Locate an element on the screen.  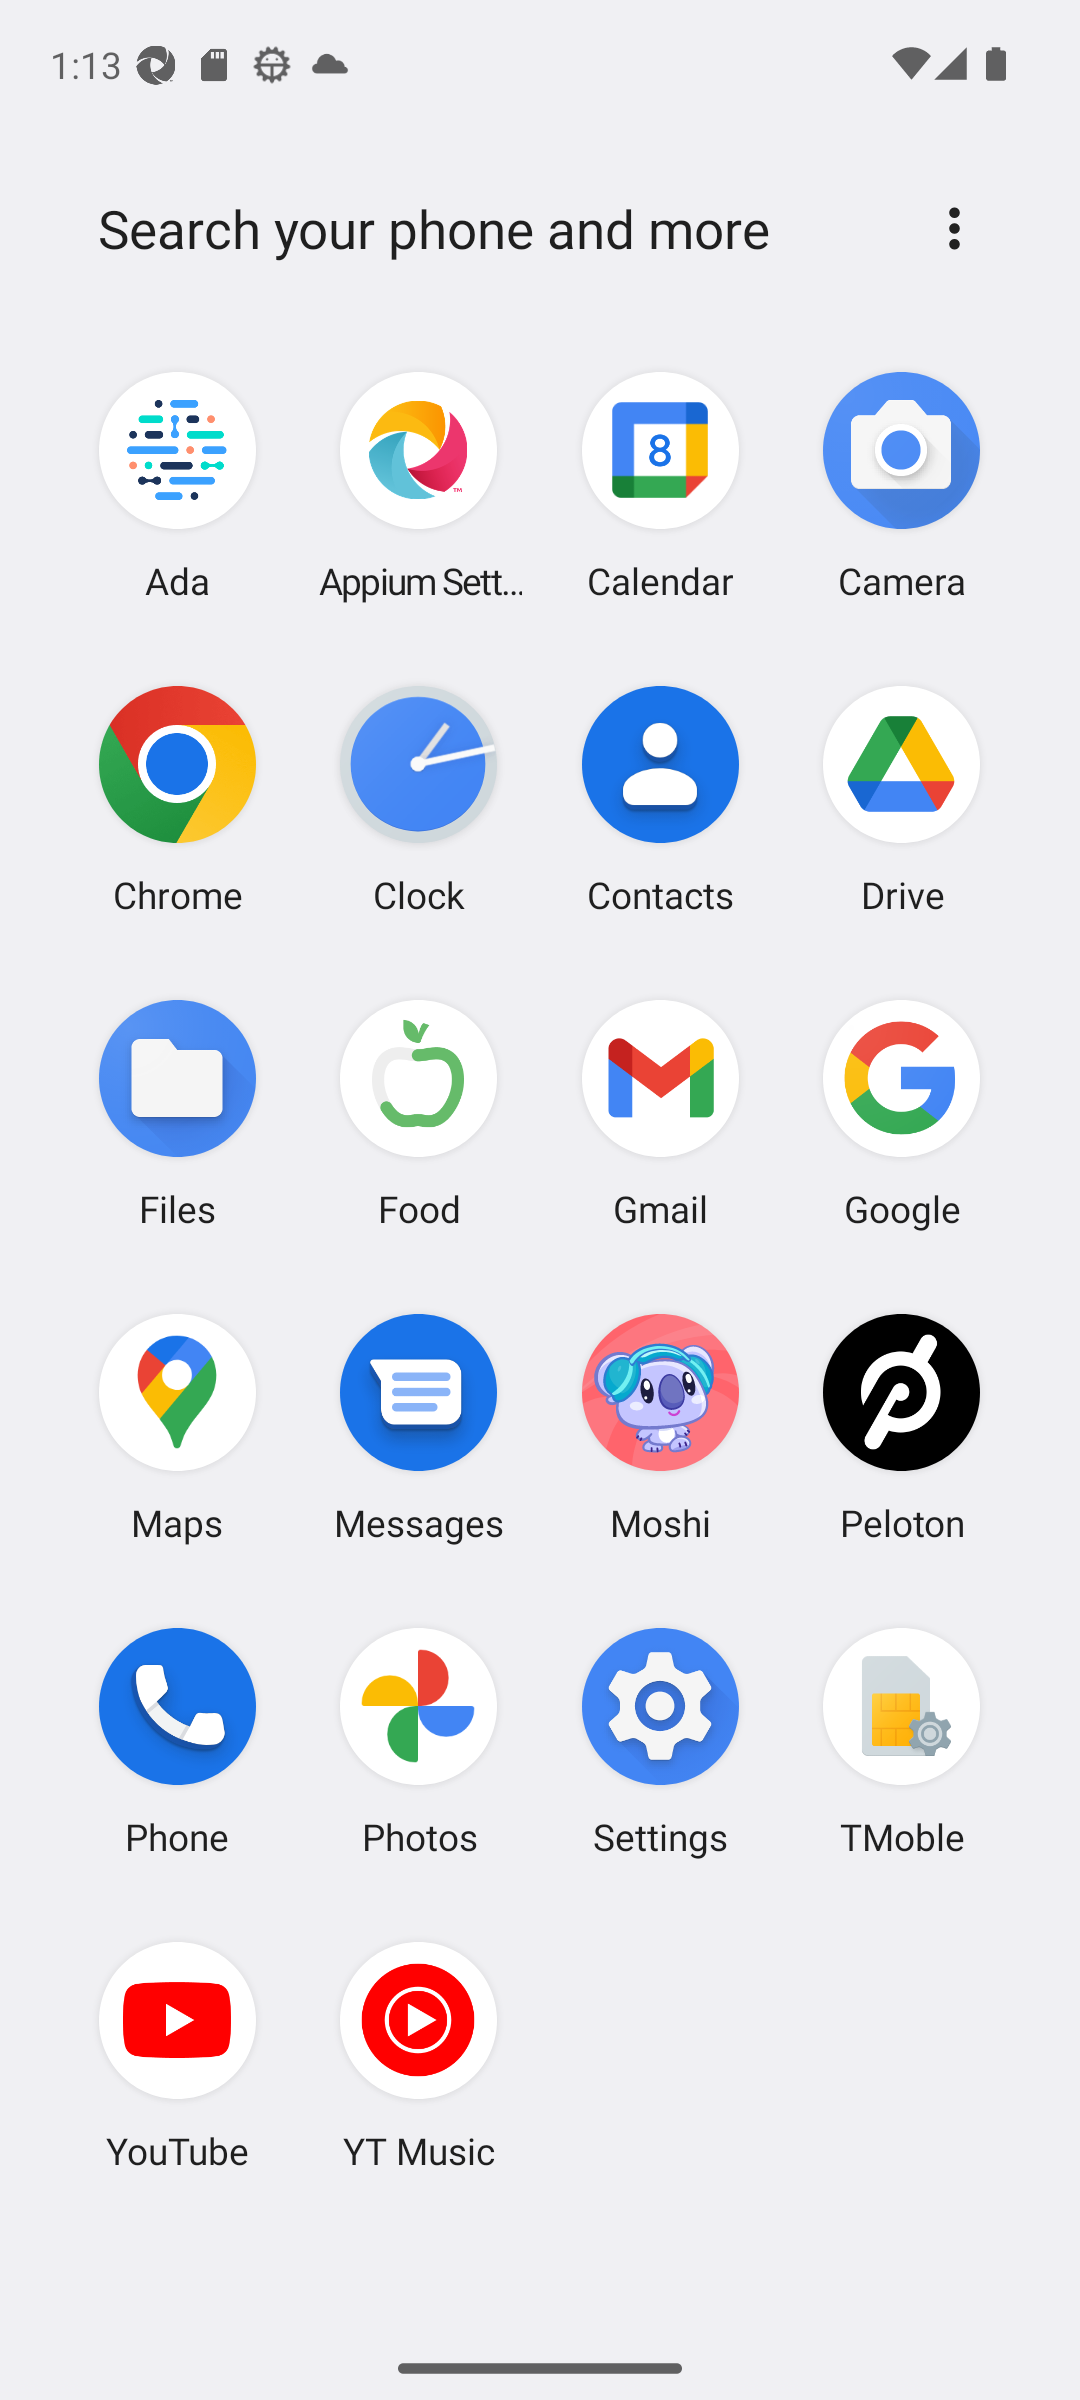
Preferences is located at coordinates (954, 228).